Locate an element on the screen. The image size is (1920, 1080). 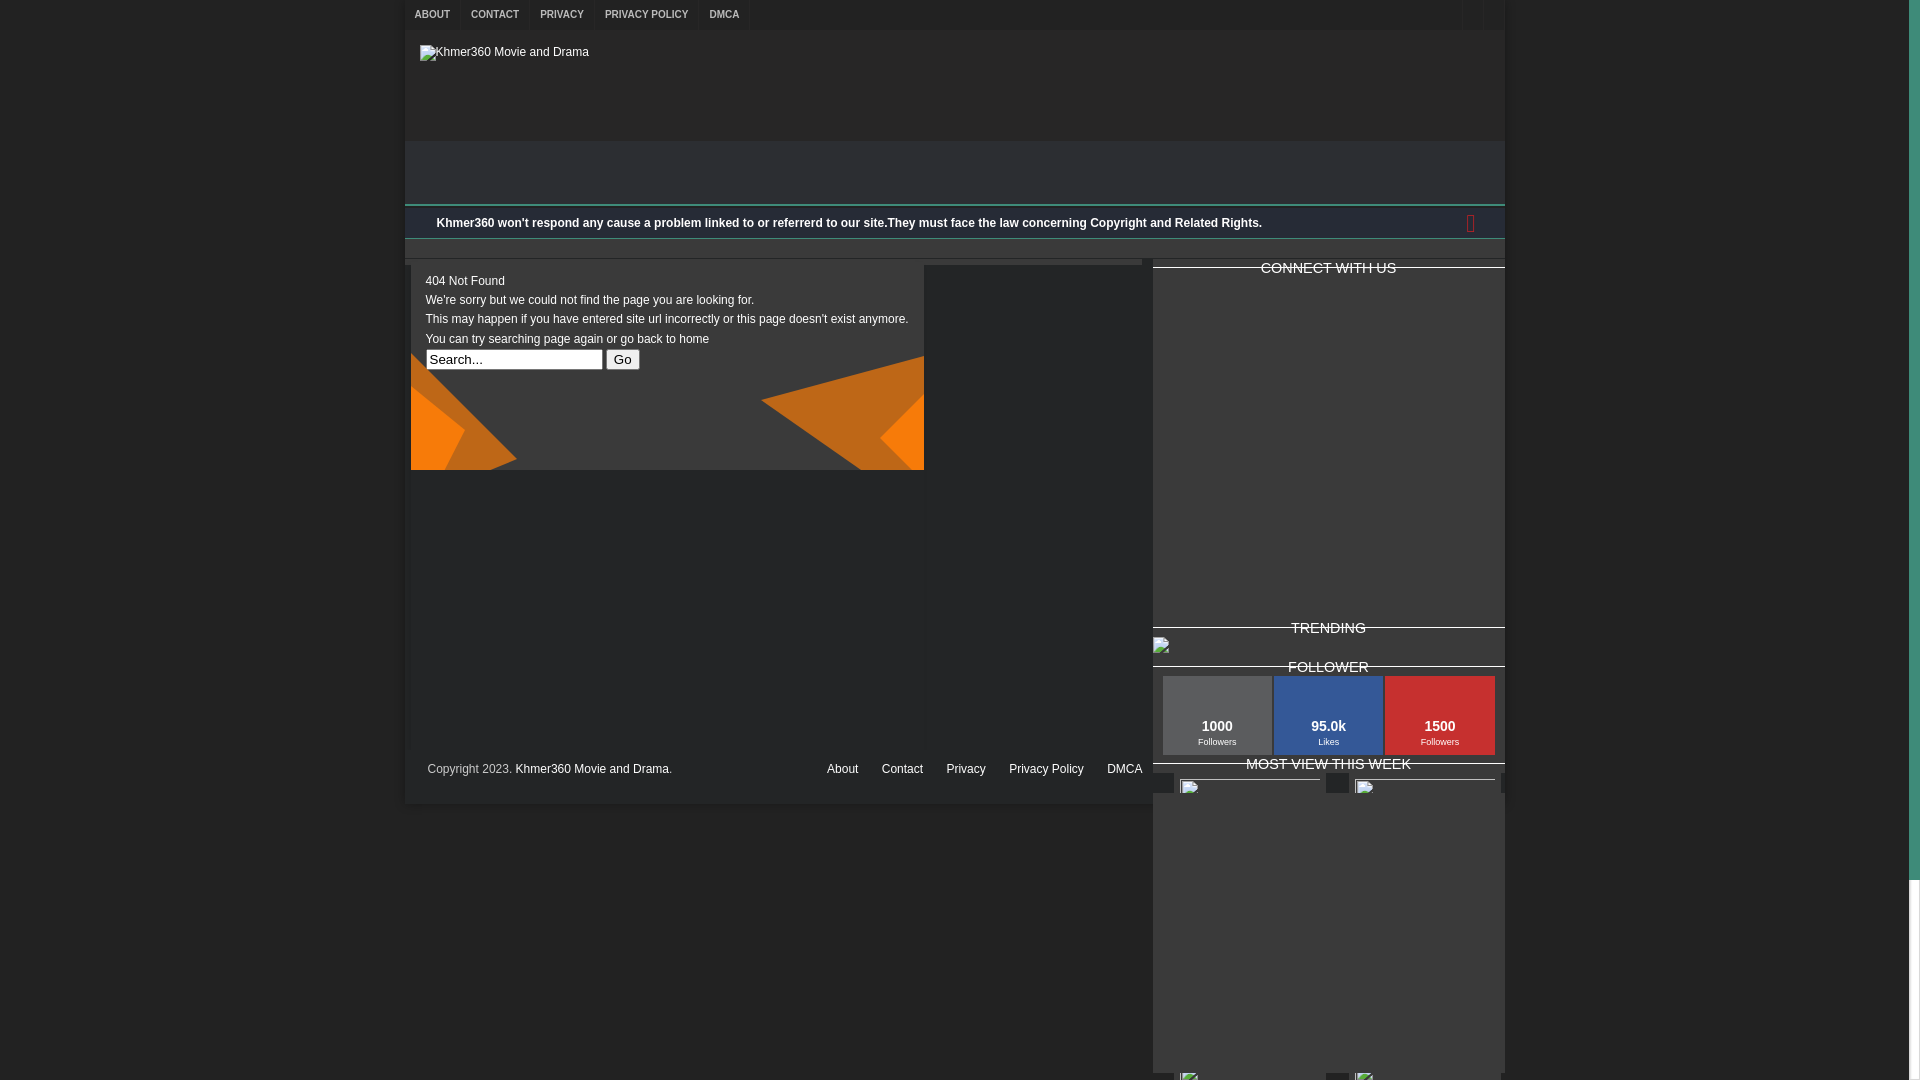
Contact is located at coordinates (902, 769).